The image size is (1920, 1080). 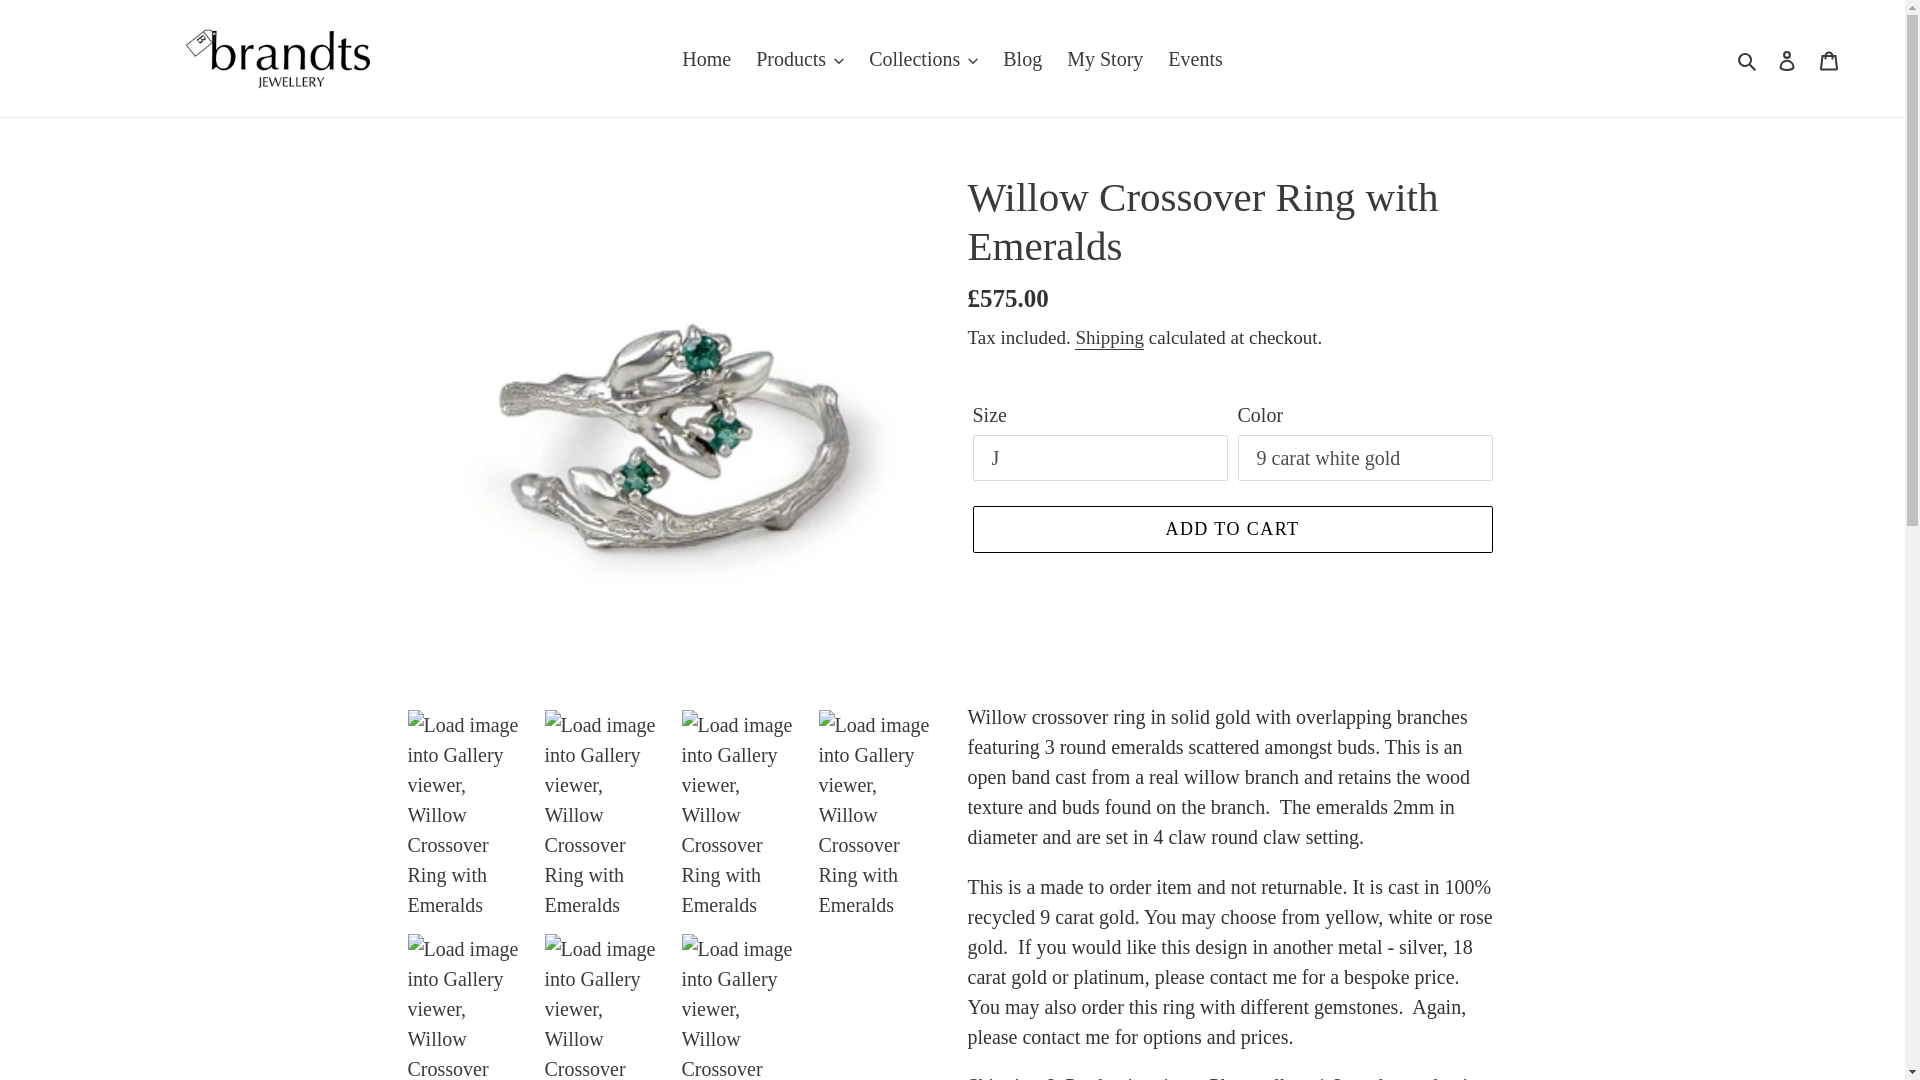 I want to click on Products, so click(x=800, y=58).